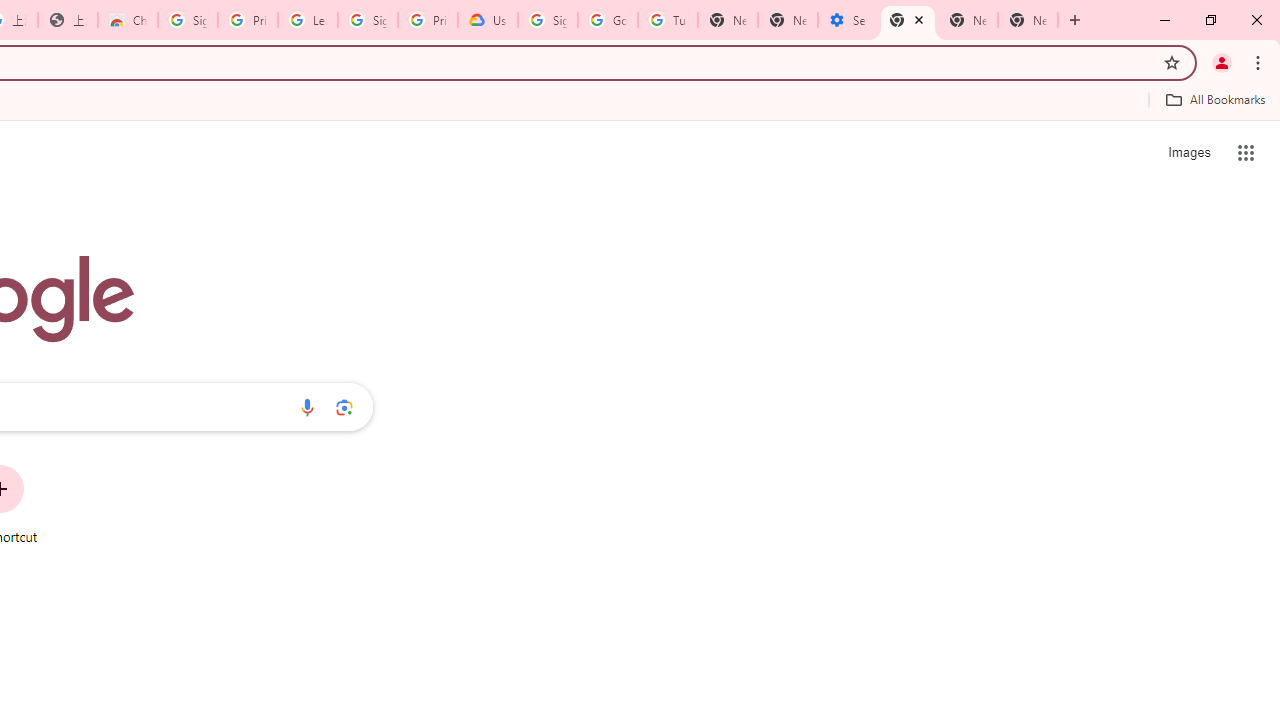  I want to click on Google Account Help, so click(608, 20).